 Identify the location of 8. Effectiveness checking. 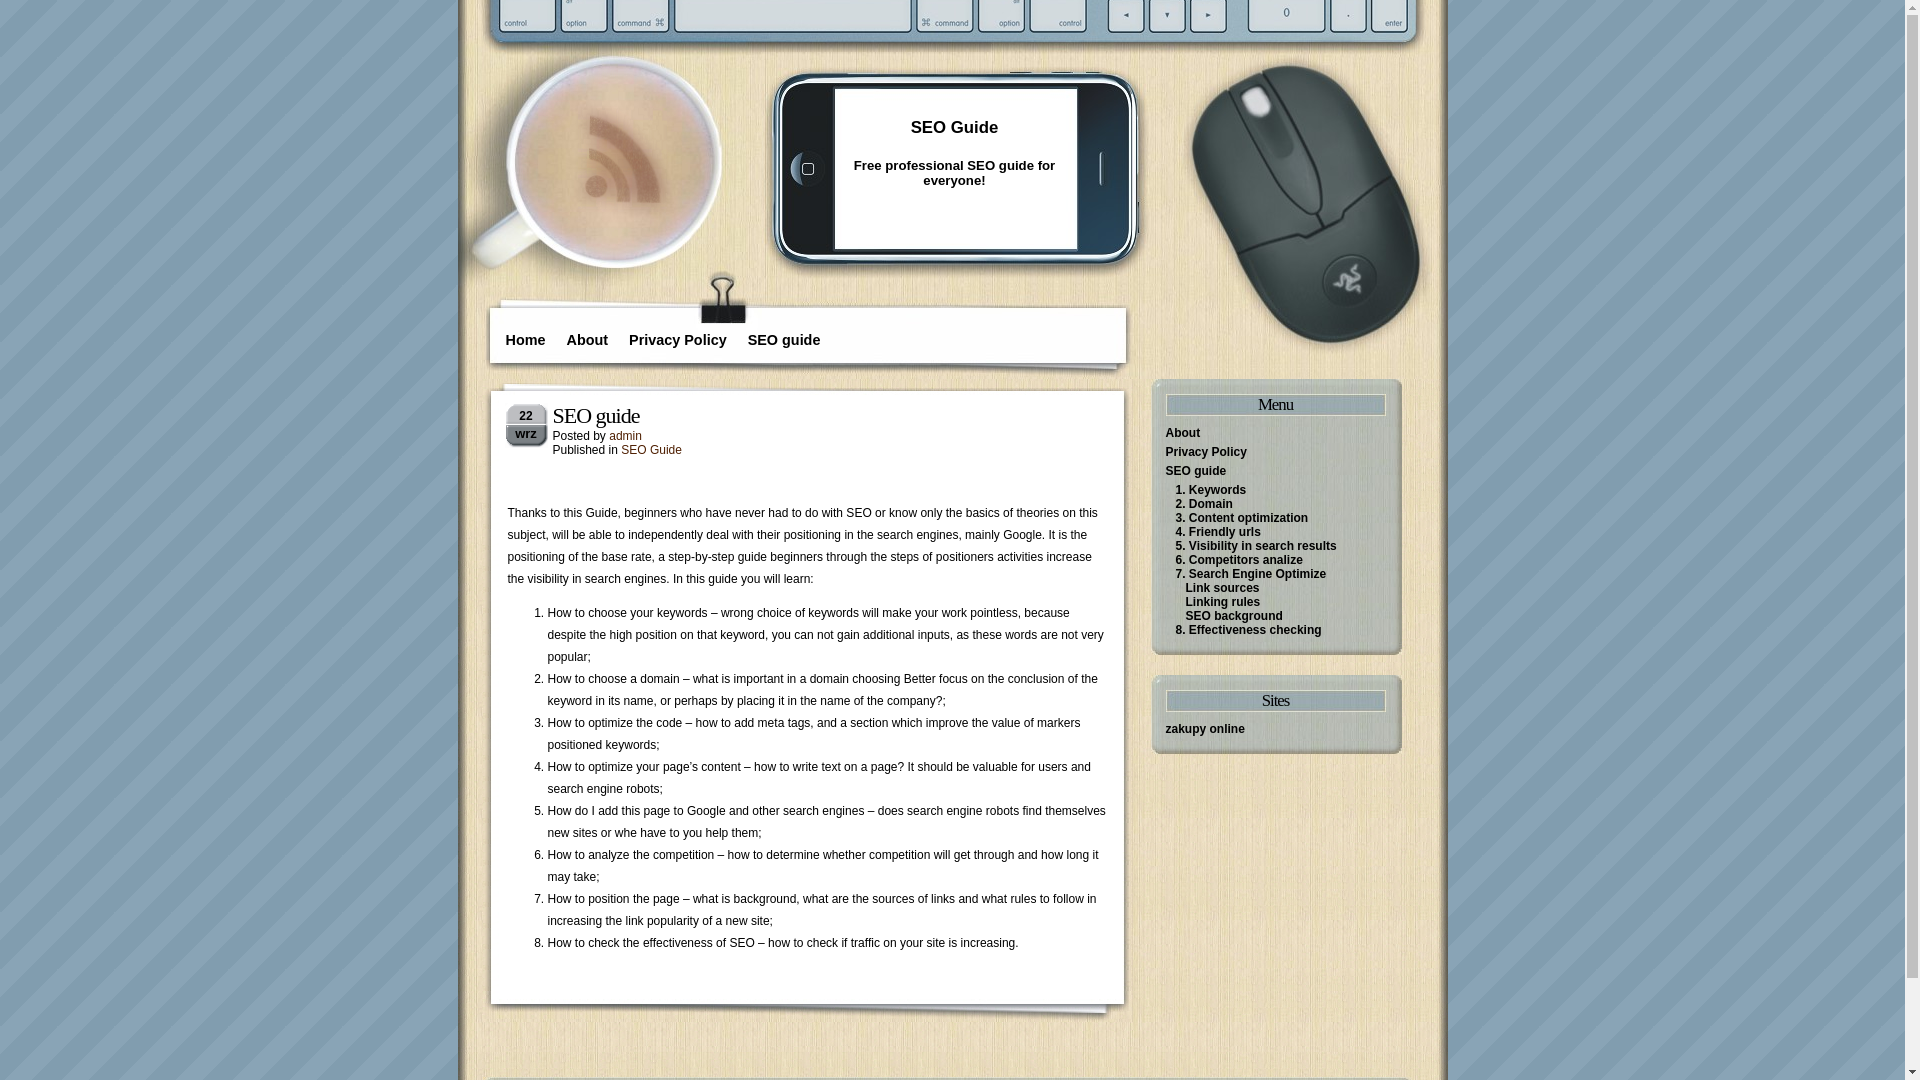
(1249, 630).